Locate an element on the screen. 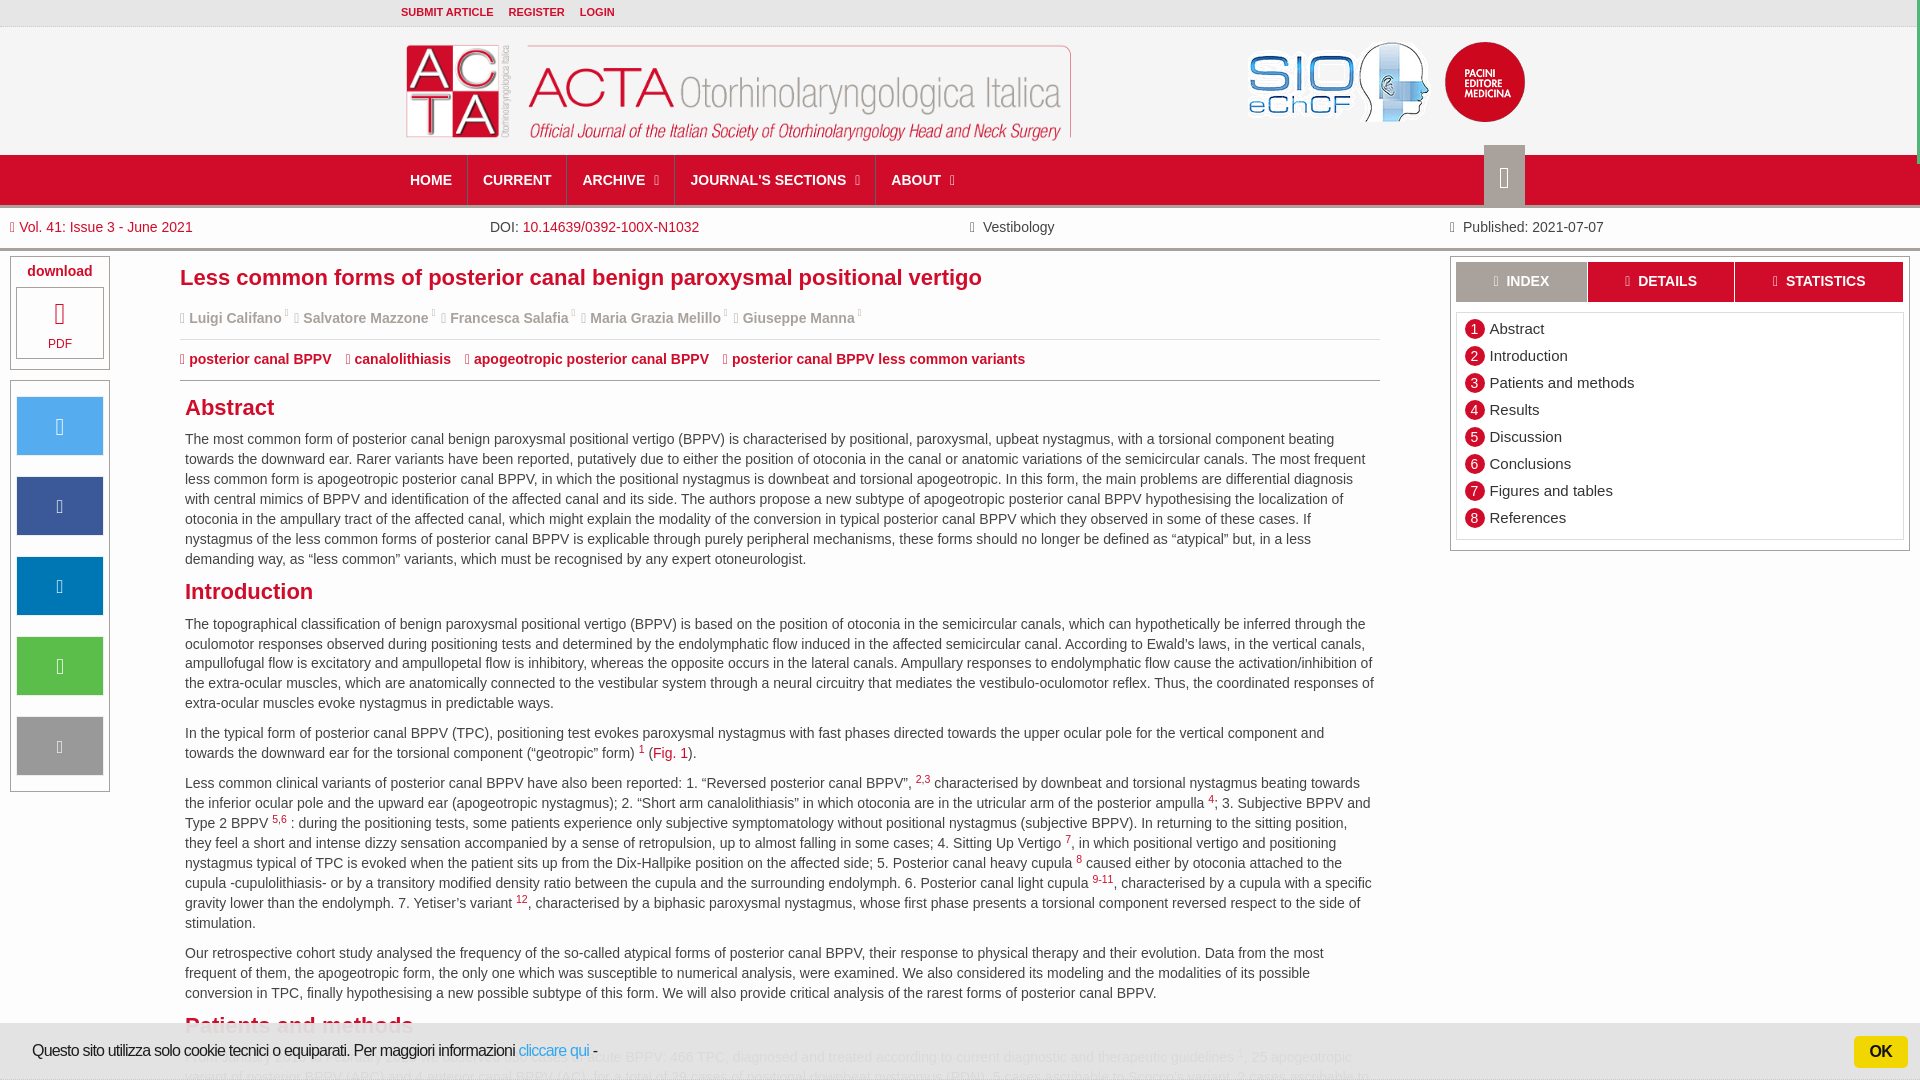 The width and height of the screenshot is (1920, 1080). Bei Twitter teilen is located at coordinates (60, 426).